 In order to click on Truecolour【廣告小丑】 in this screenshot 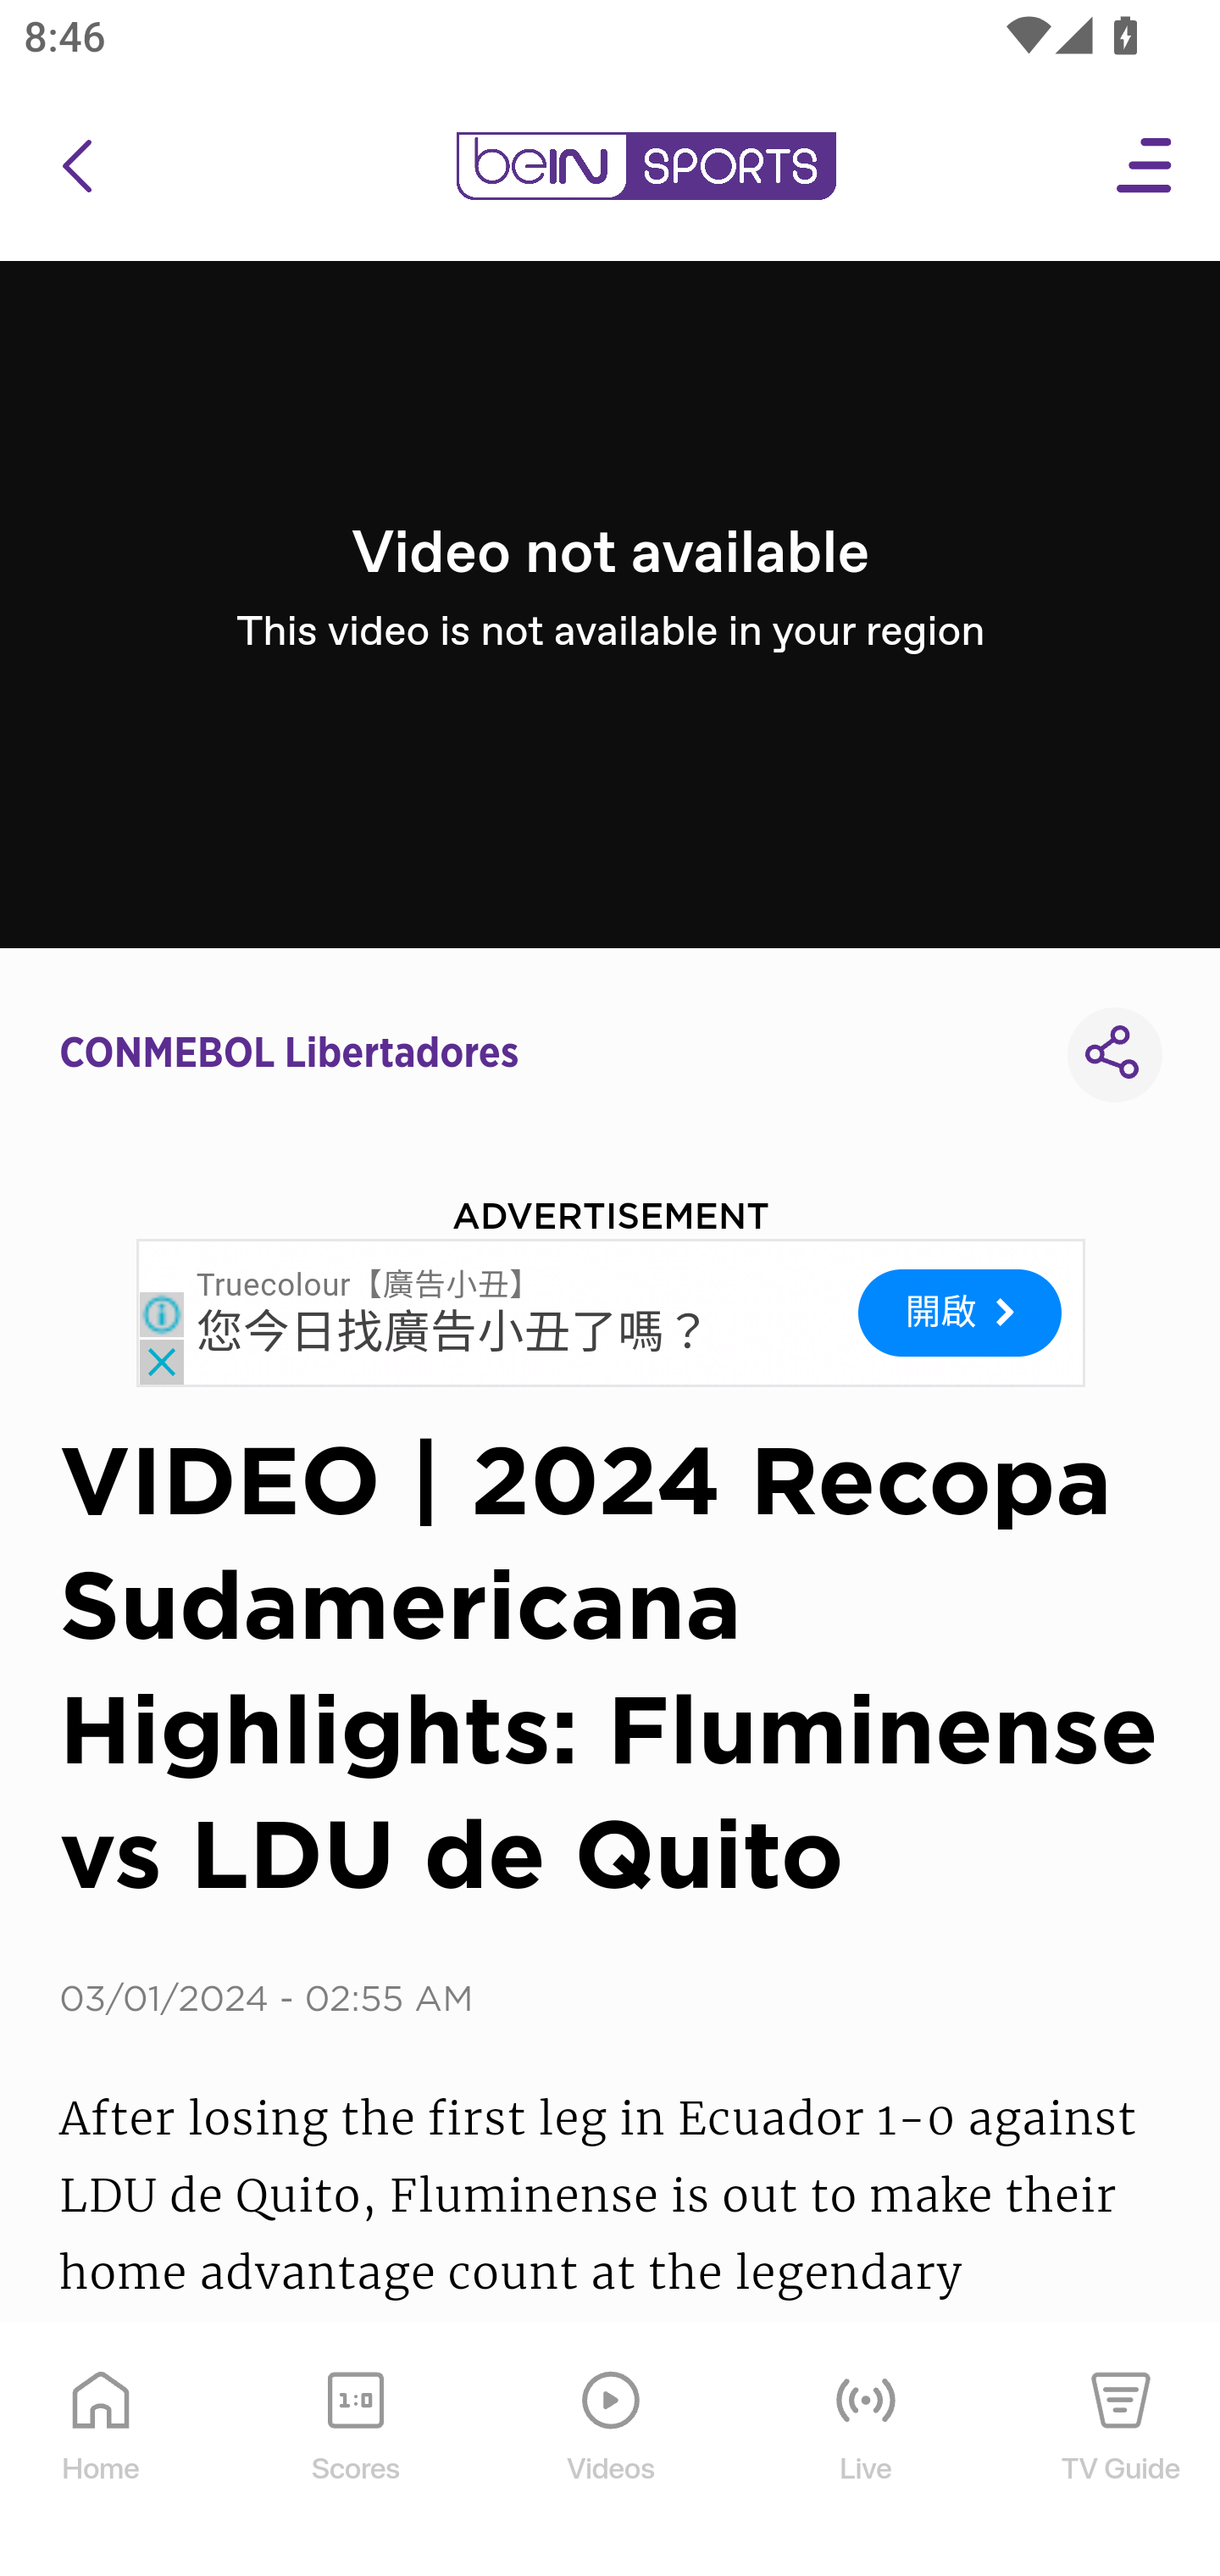, I will do `click(368, 1284)`.